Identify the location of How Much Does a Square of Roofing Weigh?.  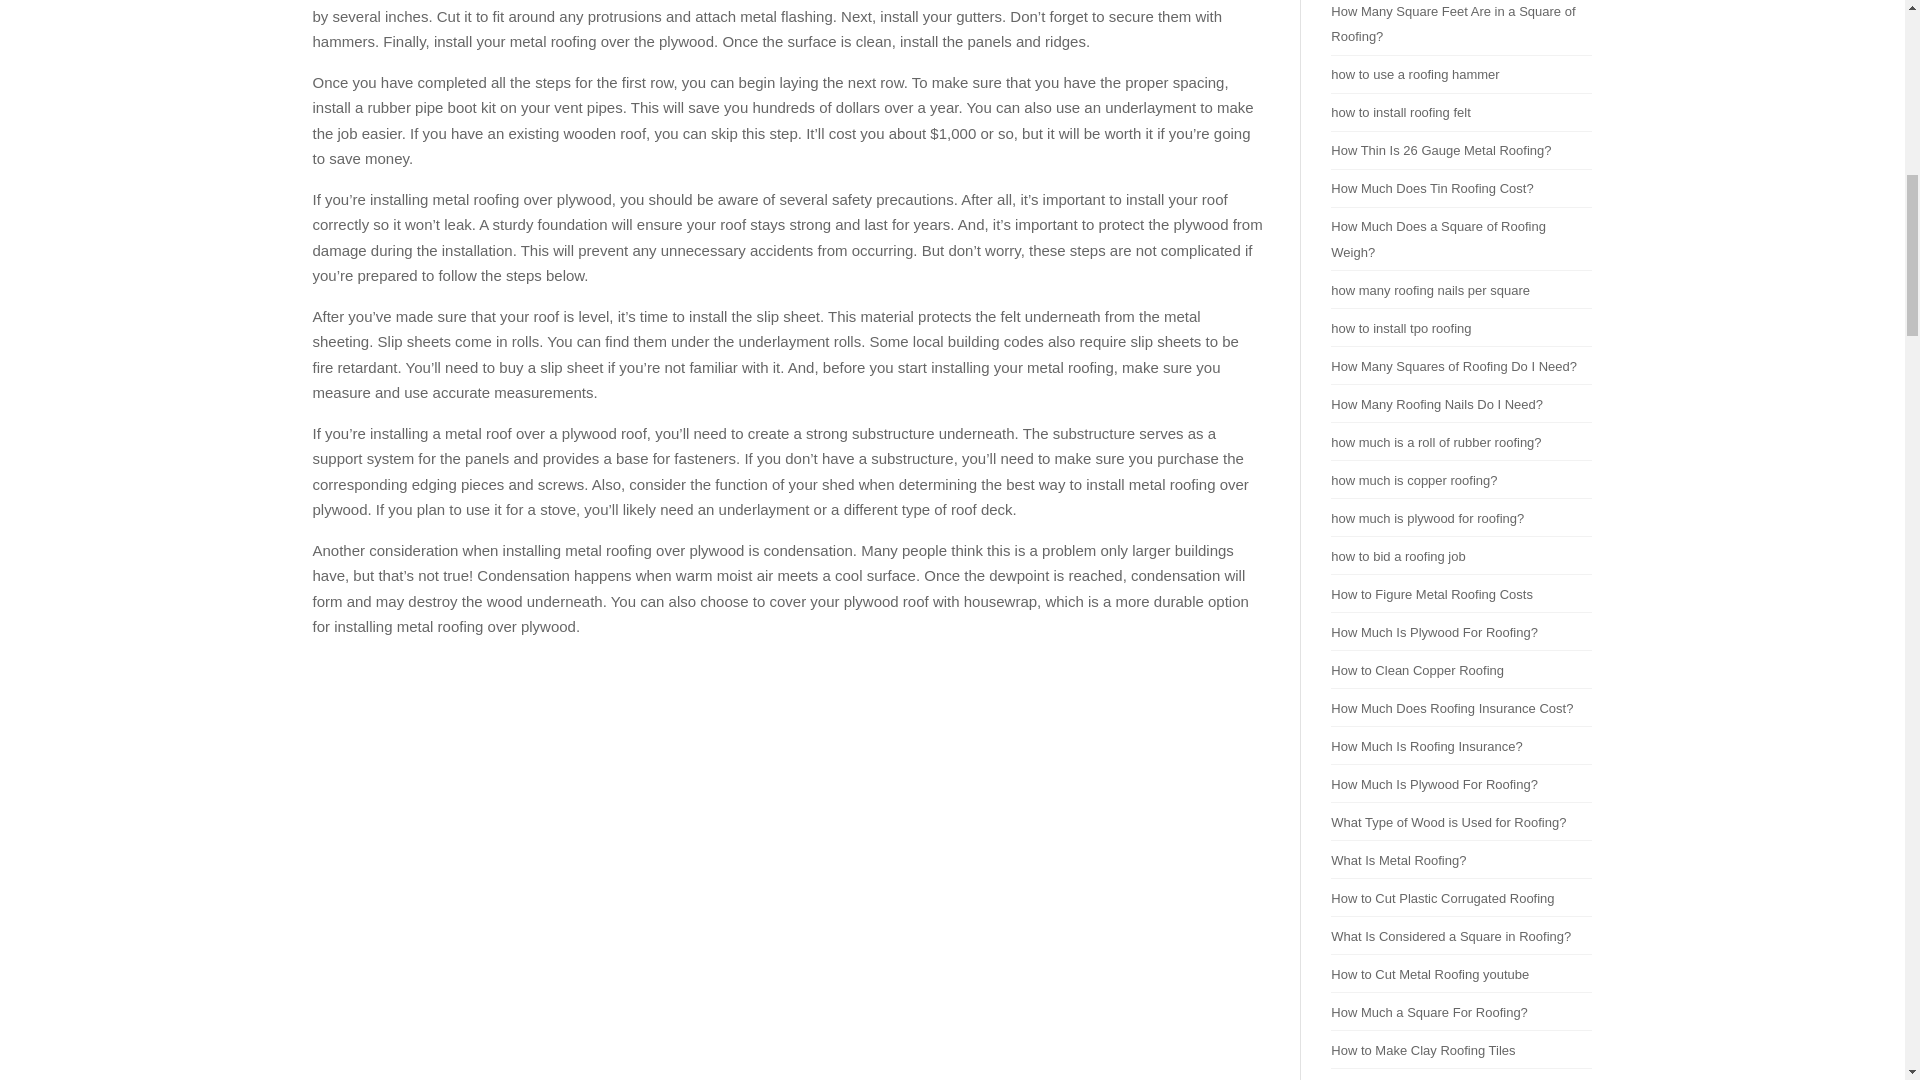
(1438, 240).